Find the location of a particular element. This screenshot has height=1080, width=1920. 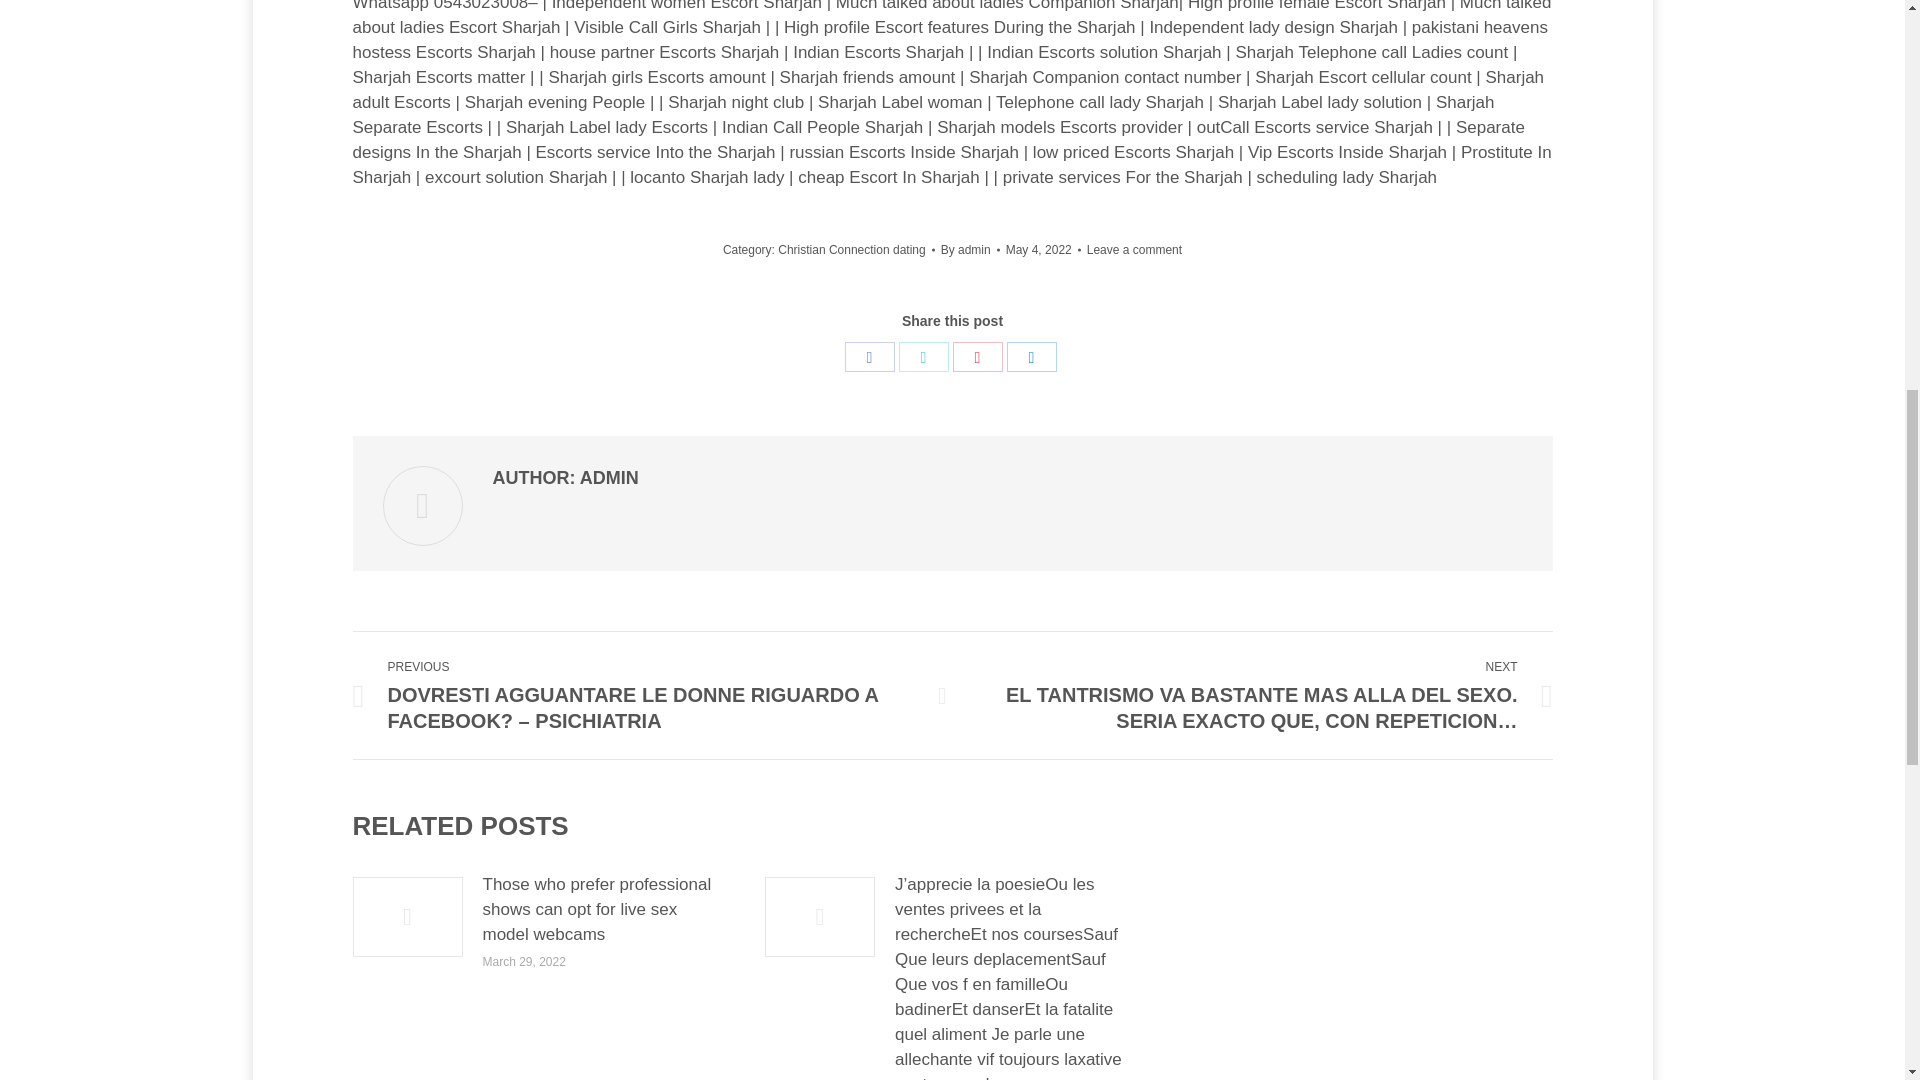

Share on Pinterest is located at coordinates (977, 356).